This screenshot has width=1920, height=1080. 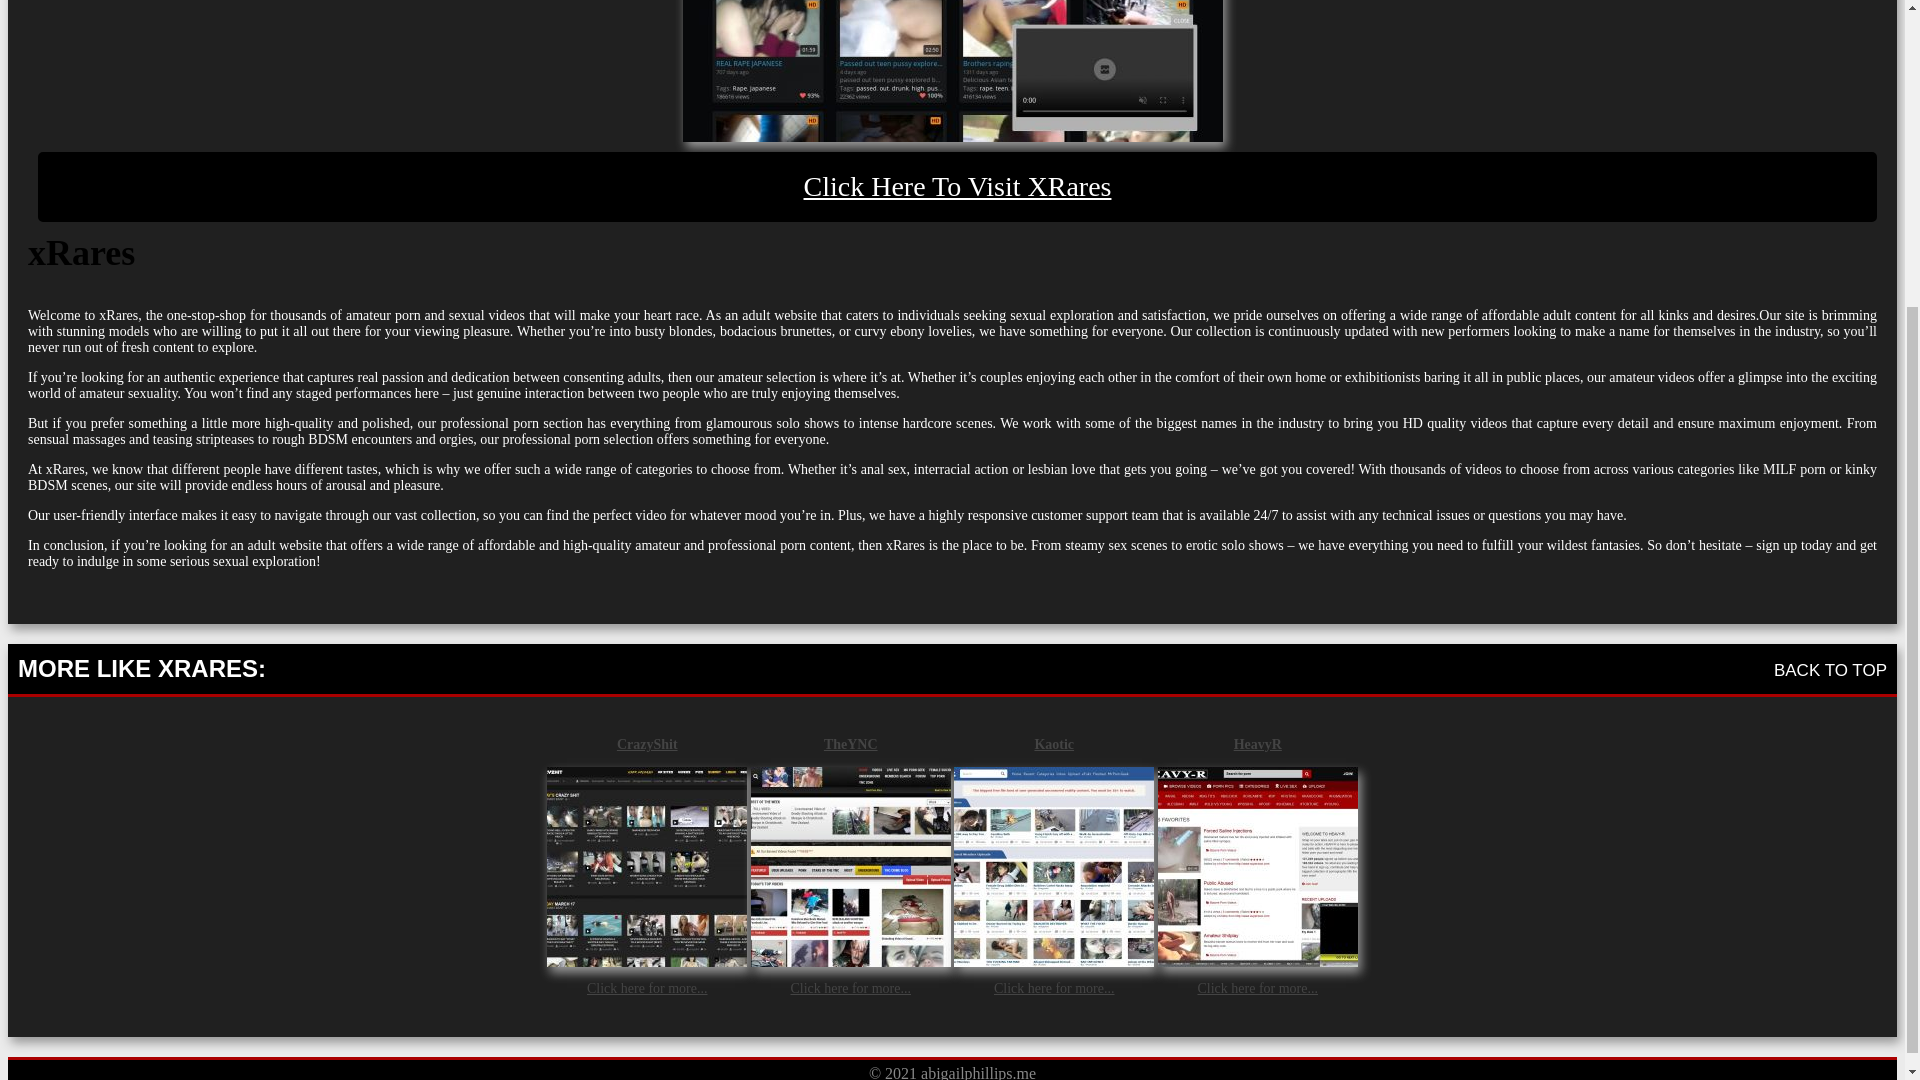 I want to click on Click here for more..., so click(x=648, y=986).